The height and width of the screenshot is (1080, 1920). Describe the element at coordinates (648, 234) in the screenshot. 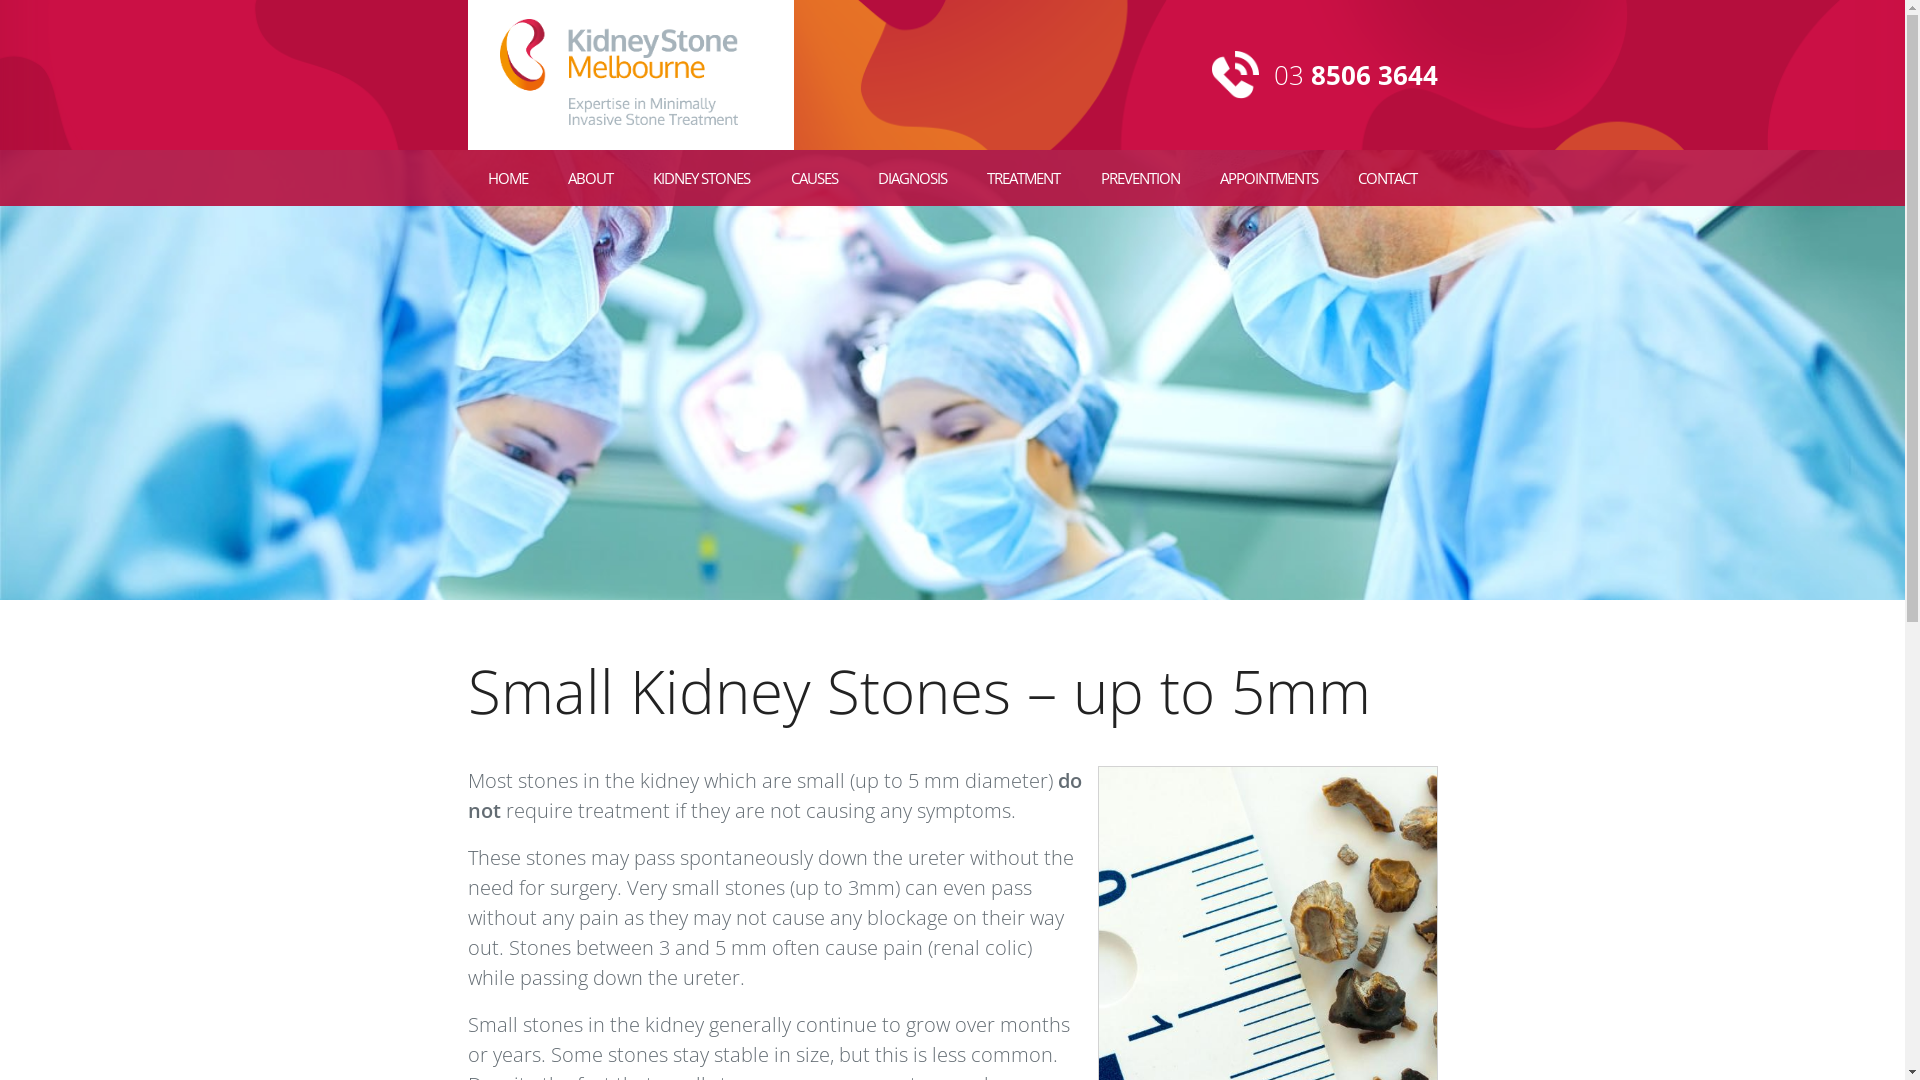

I see `THE PRACTICE` at that location.